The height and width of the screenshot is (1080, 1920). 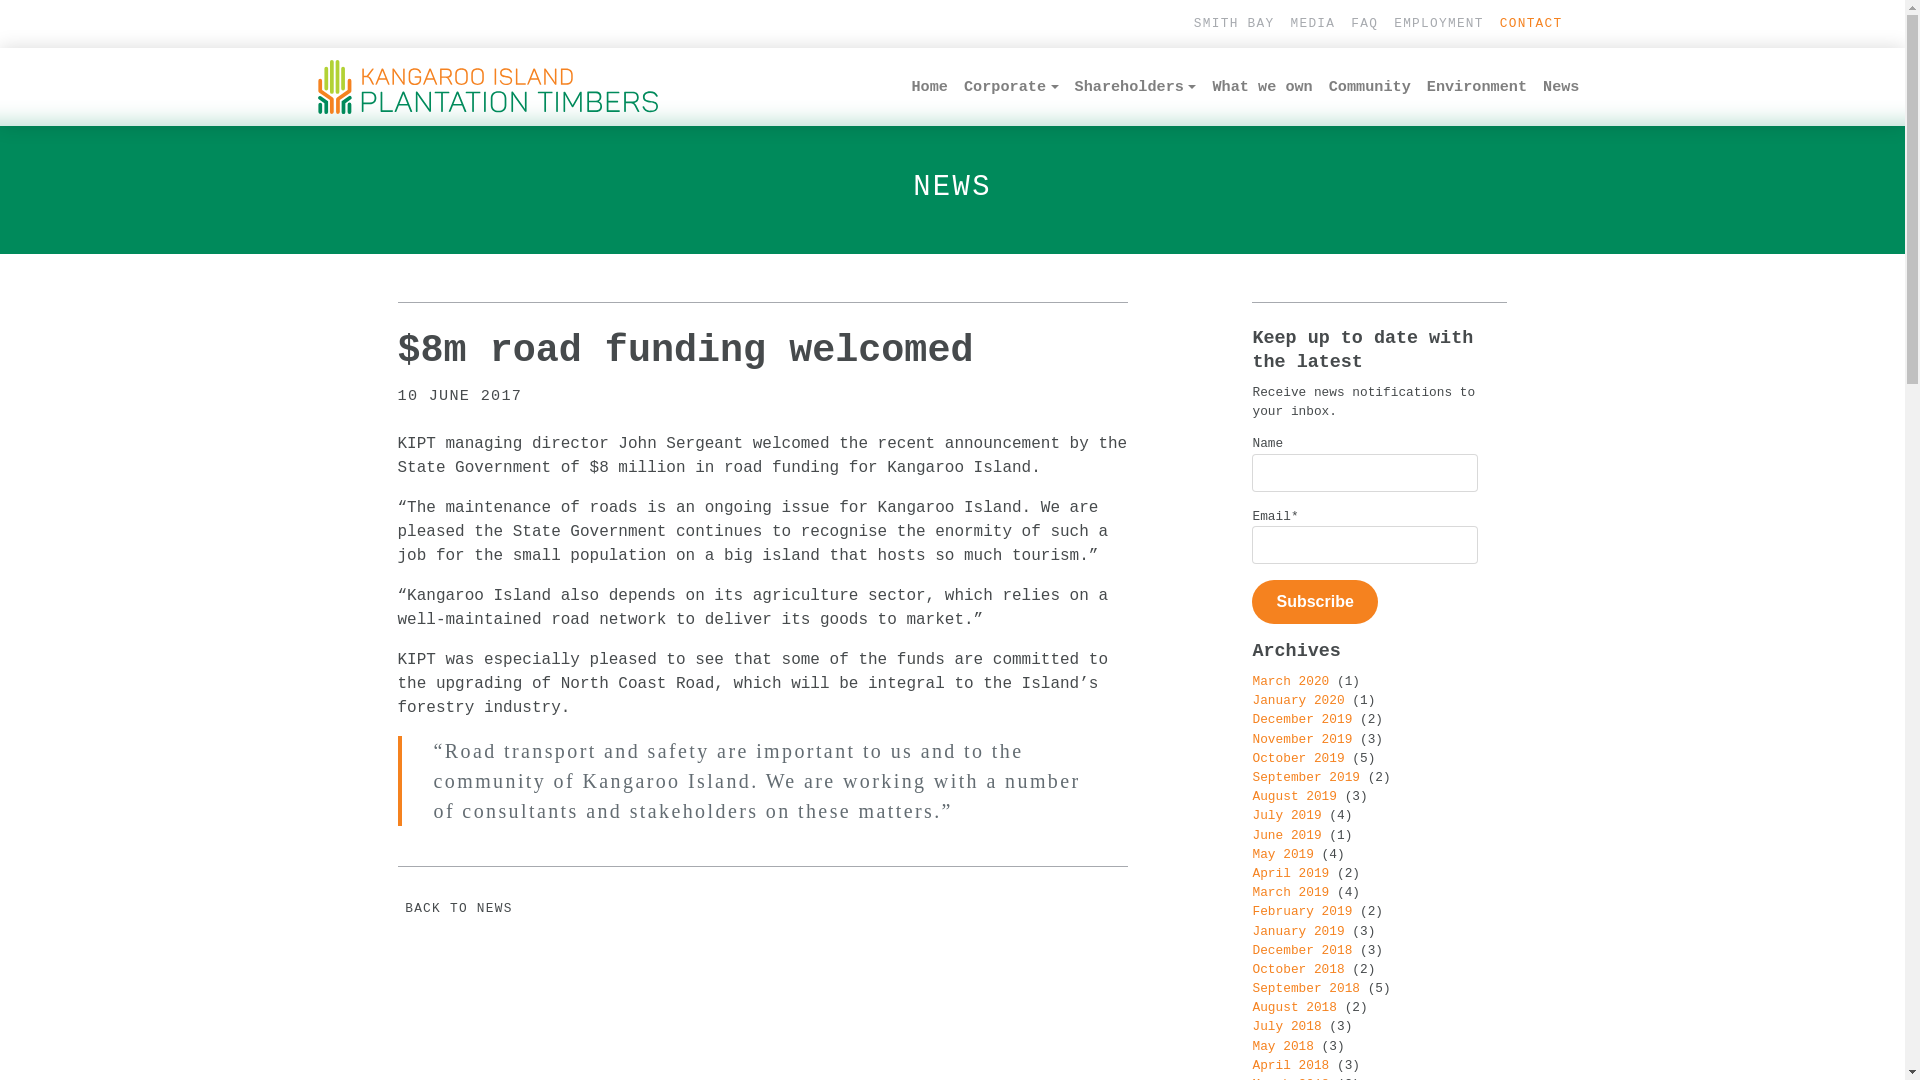 What do you see at coordinates (1306, 777) in the screenshot?
I see `September 2019` at bounding box center [1306, 777].